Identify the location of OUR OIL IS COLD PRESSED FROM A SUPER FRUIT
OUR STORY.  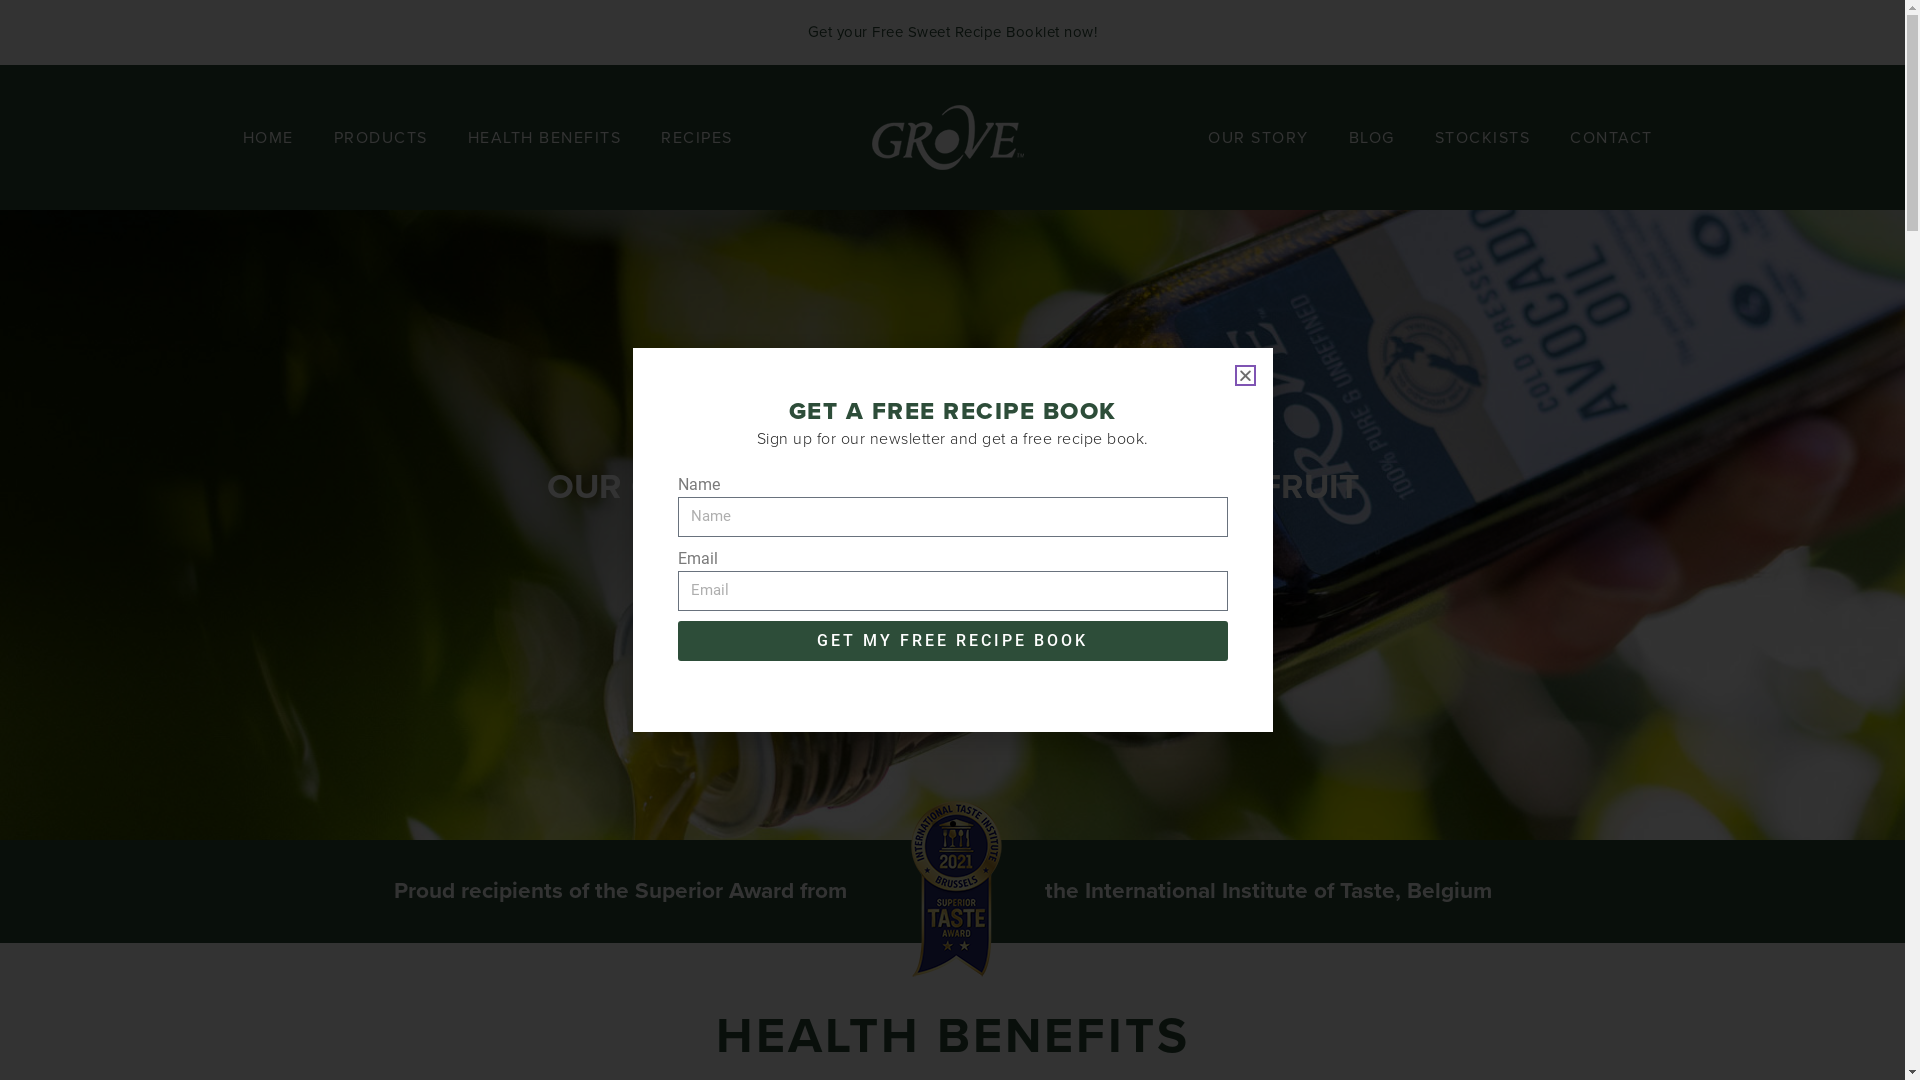
(952, 525).